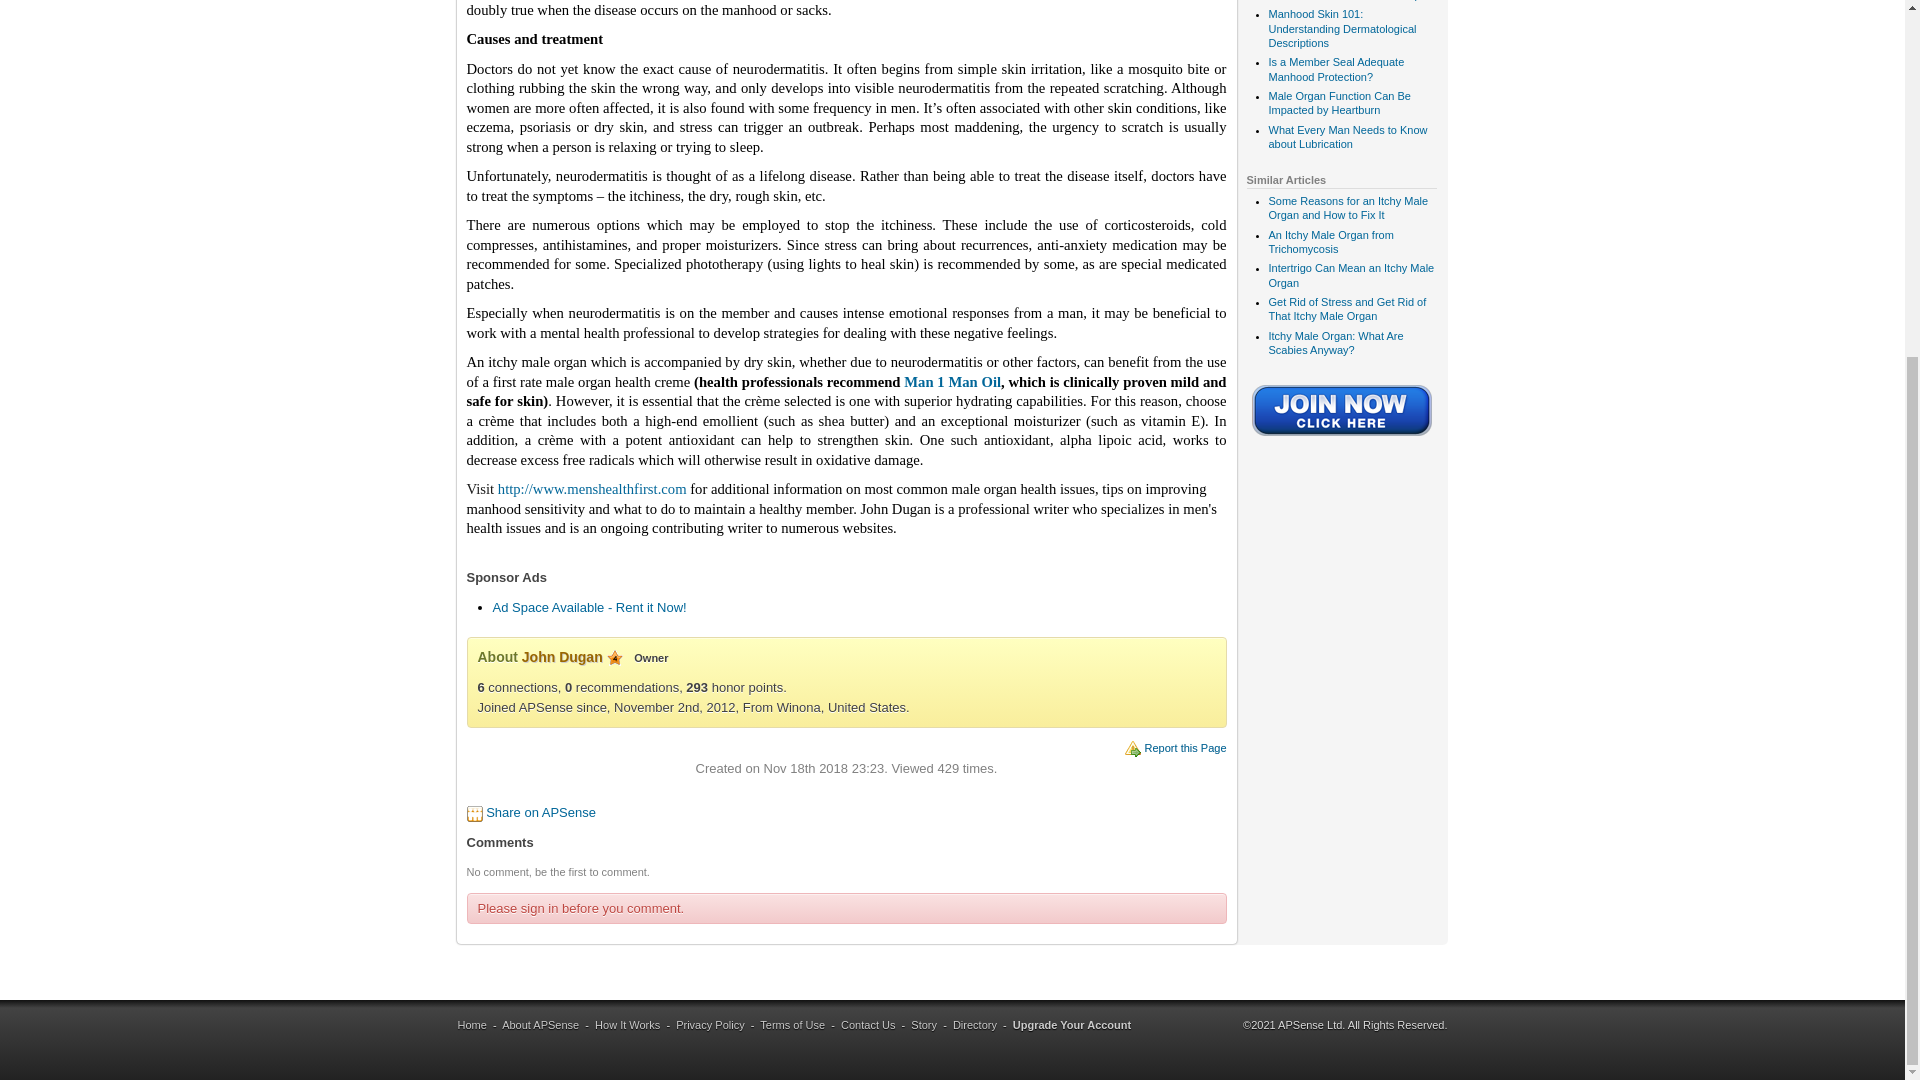  I want to click on Ad Space Available - Rent it Now!, so click(588, 607).